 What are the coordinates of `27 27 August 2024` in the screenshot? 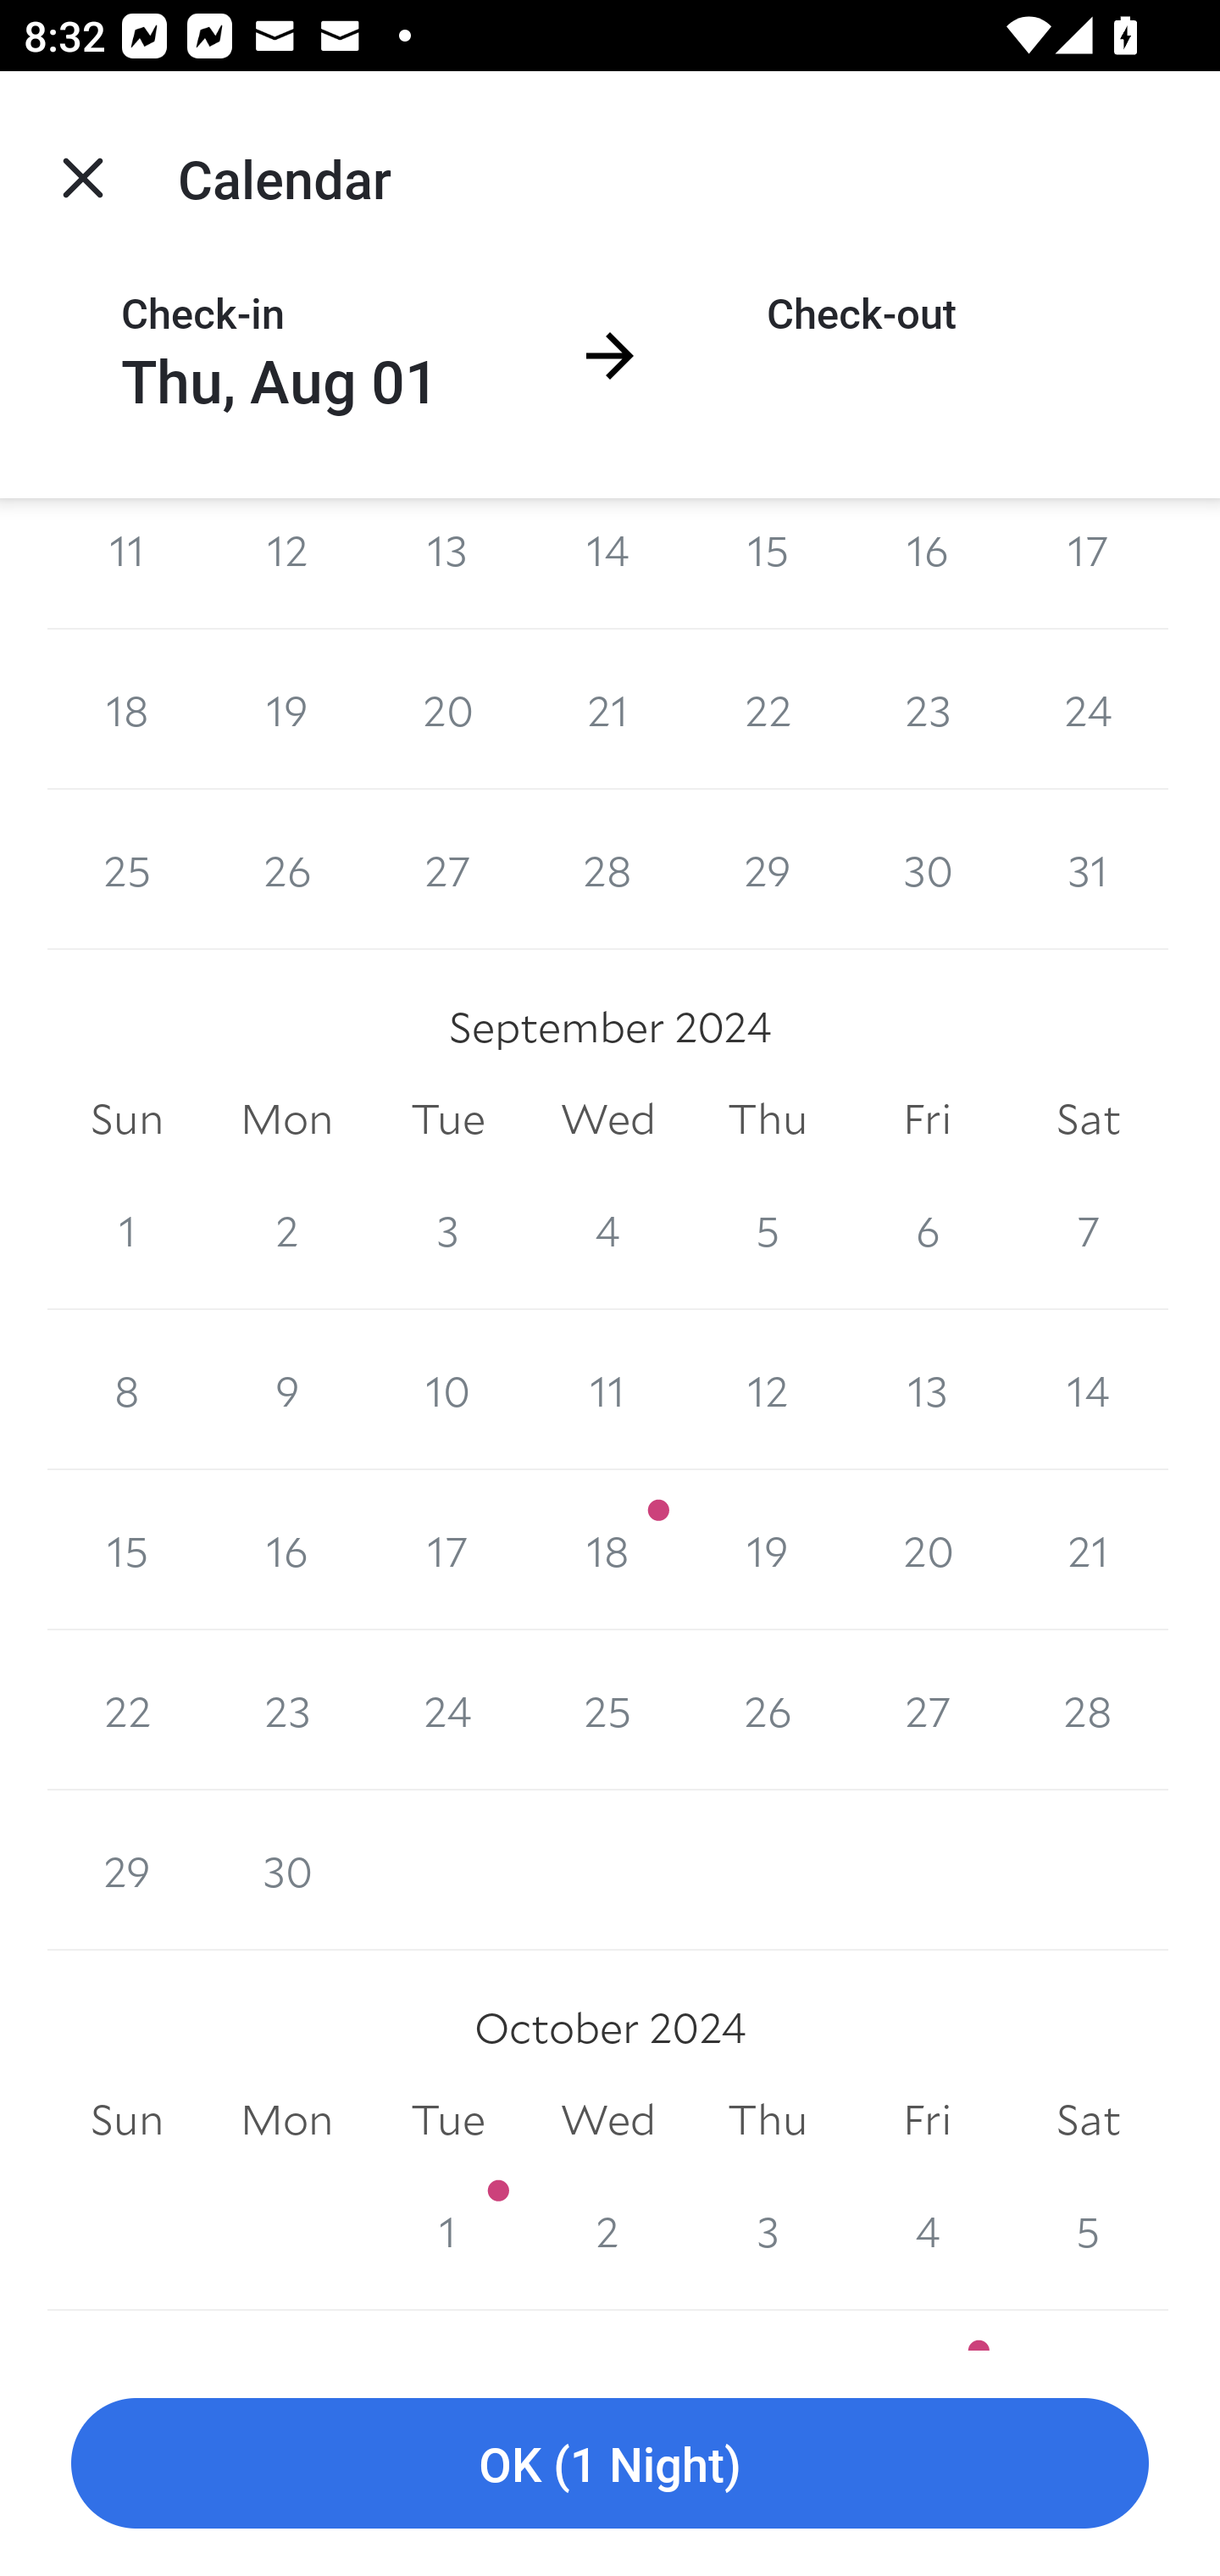 It's located at (447, 870).